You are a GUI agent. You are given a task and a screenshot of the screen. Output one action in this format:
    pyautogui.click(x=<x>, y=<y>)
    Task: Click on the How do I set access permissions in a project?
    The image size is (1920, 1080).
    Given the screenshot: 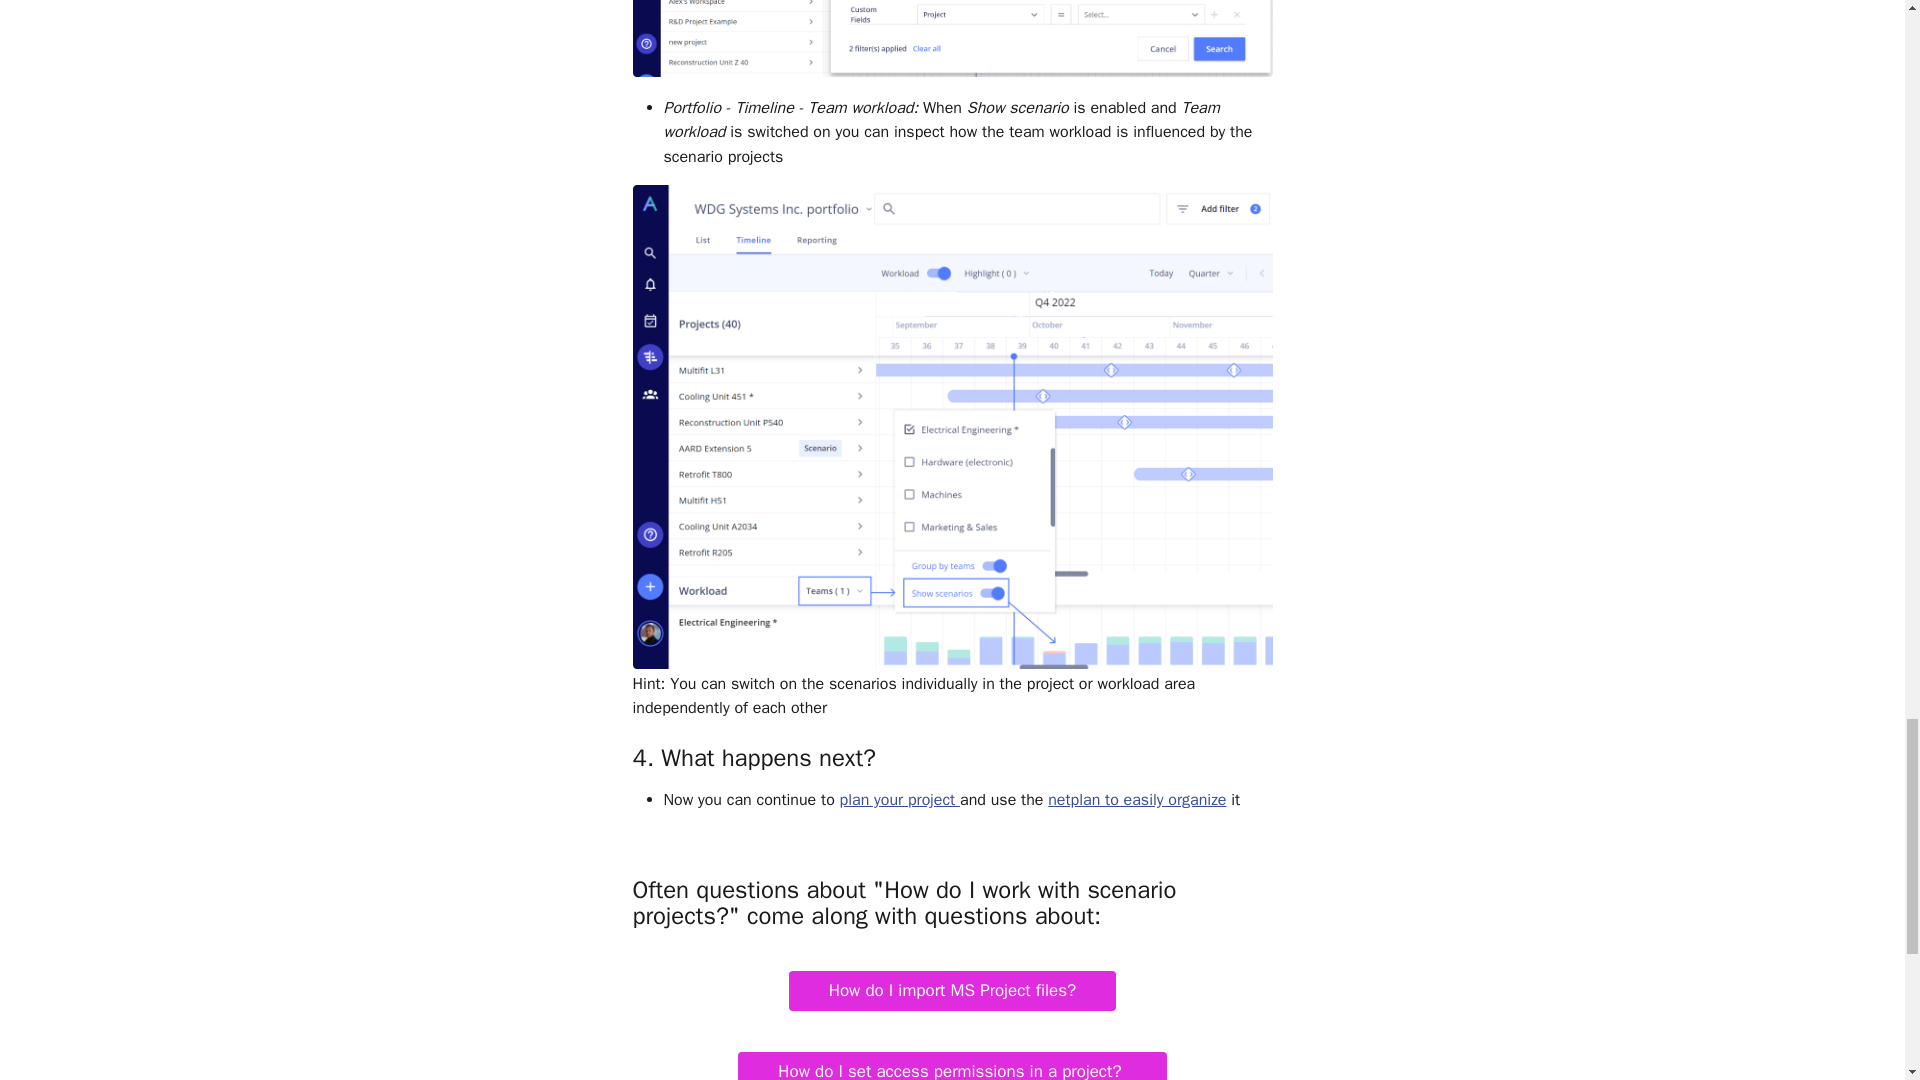 What is the action you would take?
    pyautogui.click(x=951, y=1066)
    